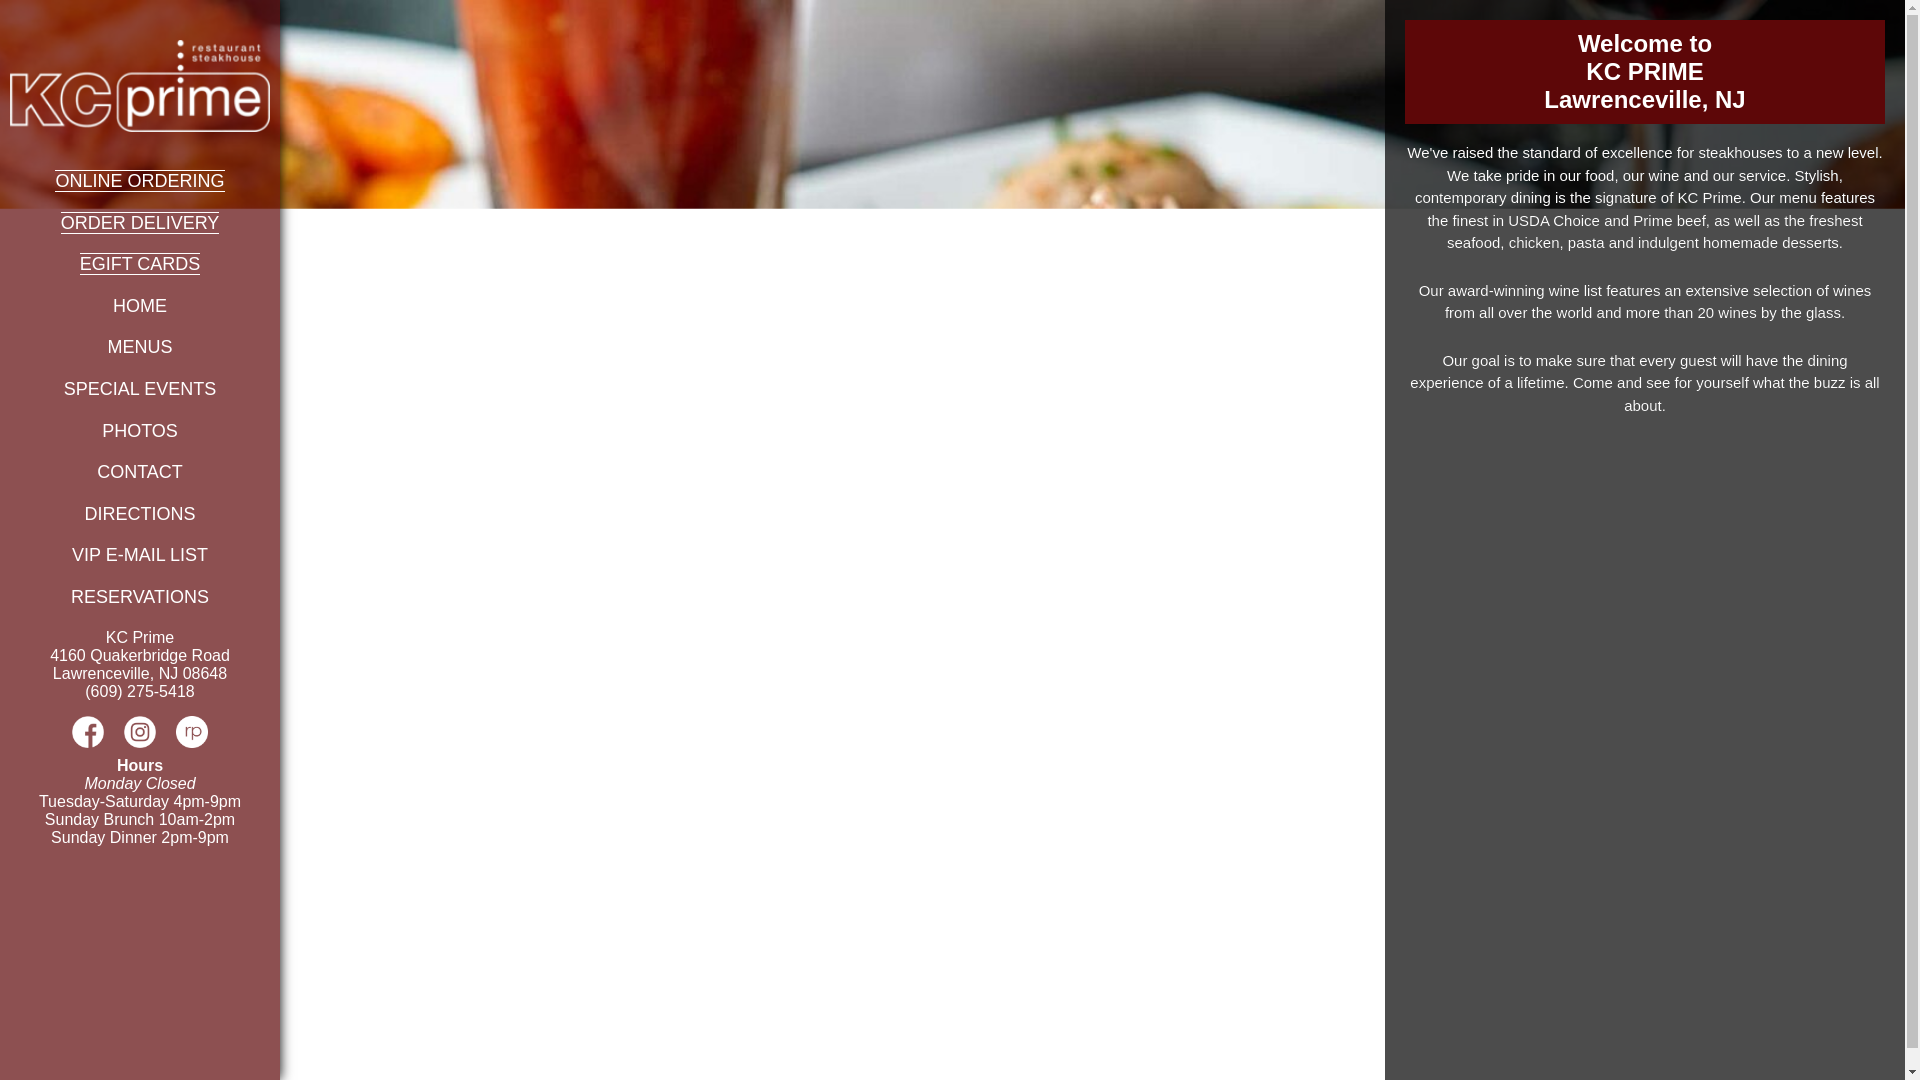  What do you see at coordinates (140, 554) in the screenshot?
I see `VIP E-MAIL LIST` at bounding box center [140, 554].